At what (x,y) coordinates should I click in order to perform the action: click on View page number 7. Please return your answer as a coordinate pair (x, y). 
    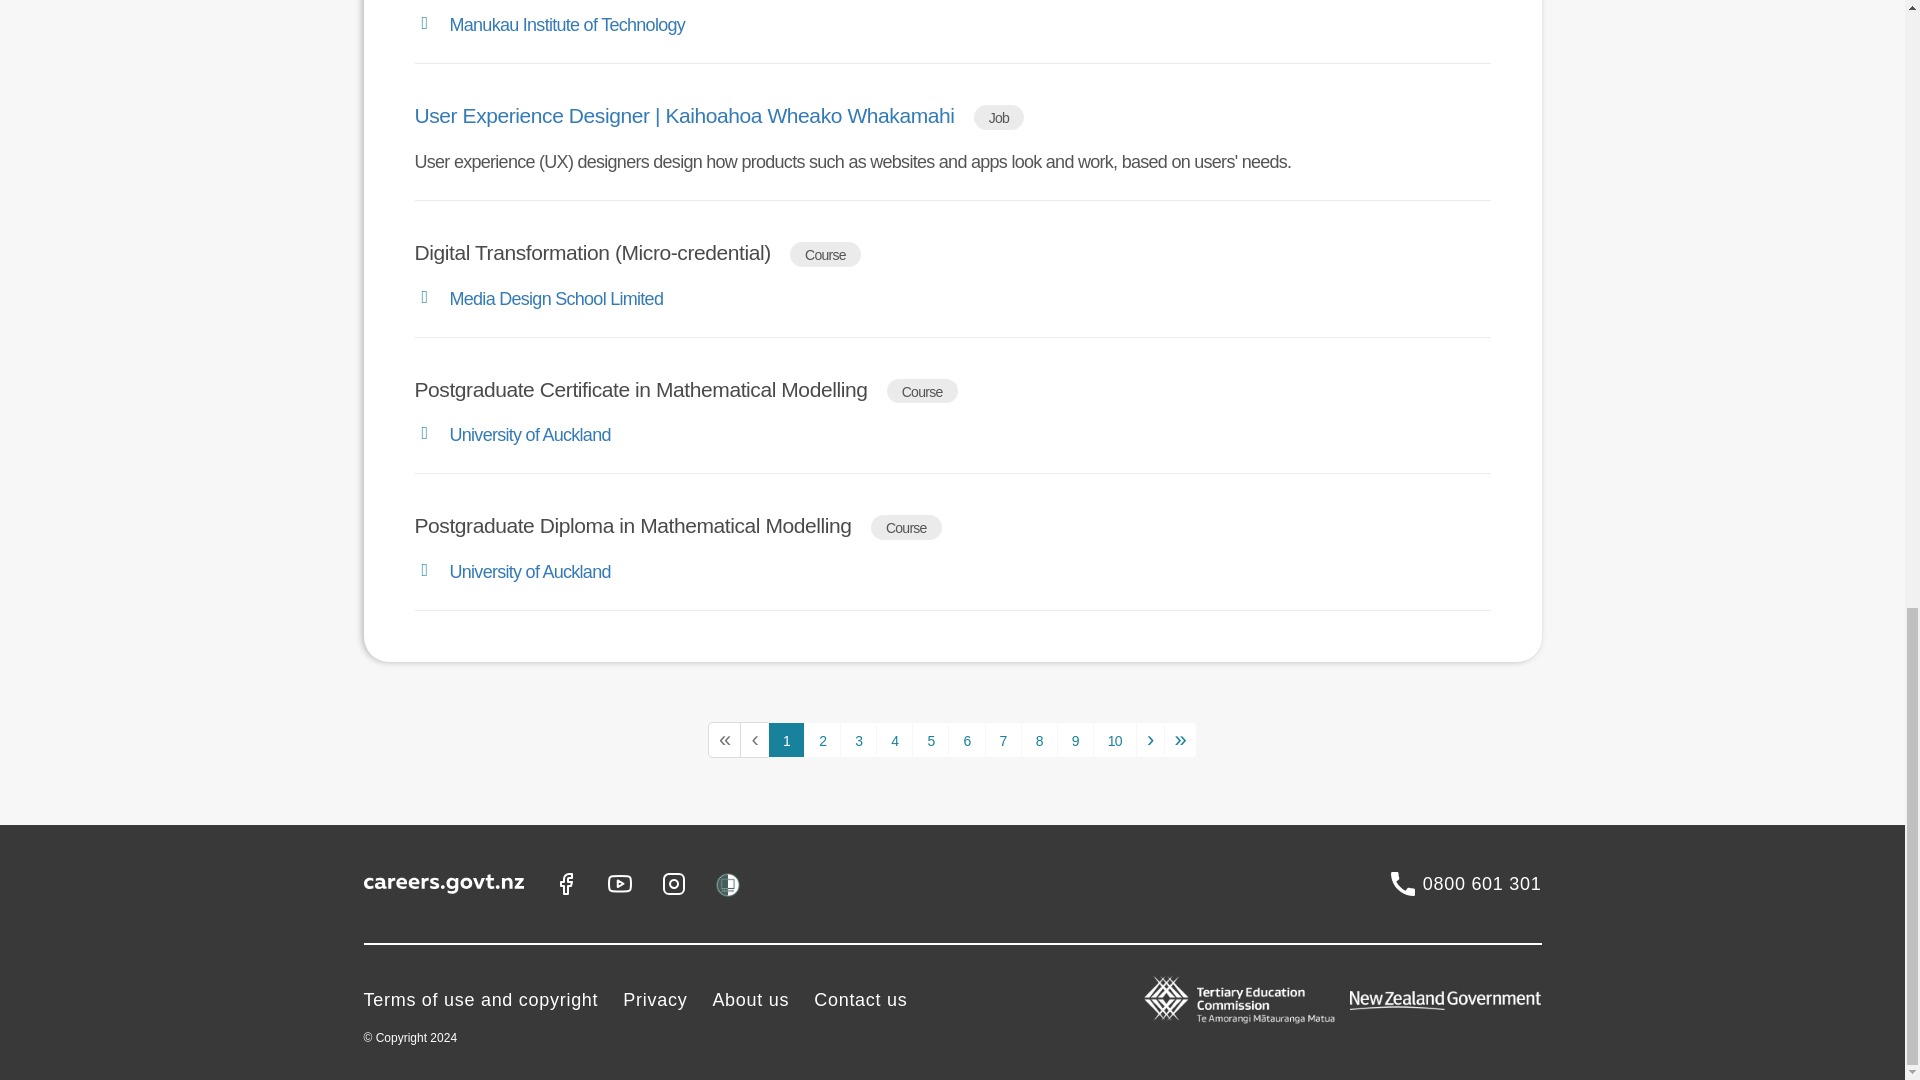
    Looking at the image, I should click on (1002, 740).